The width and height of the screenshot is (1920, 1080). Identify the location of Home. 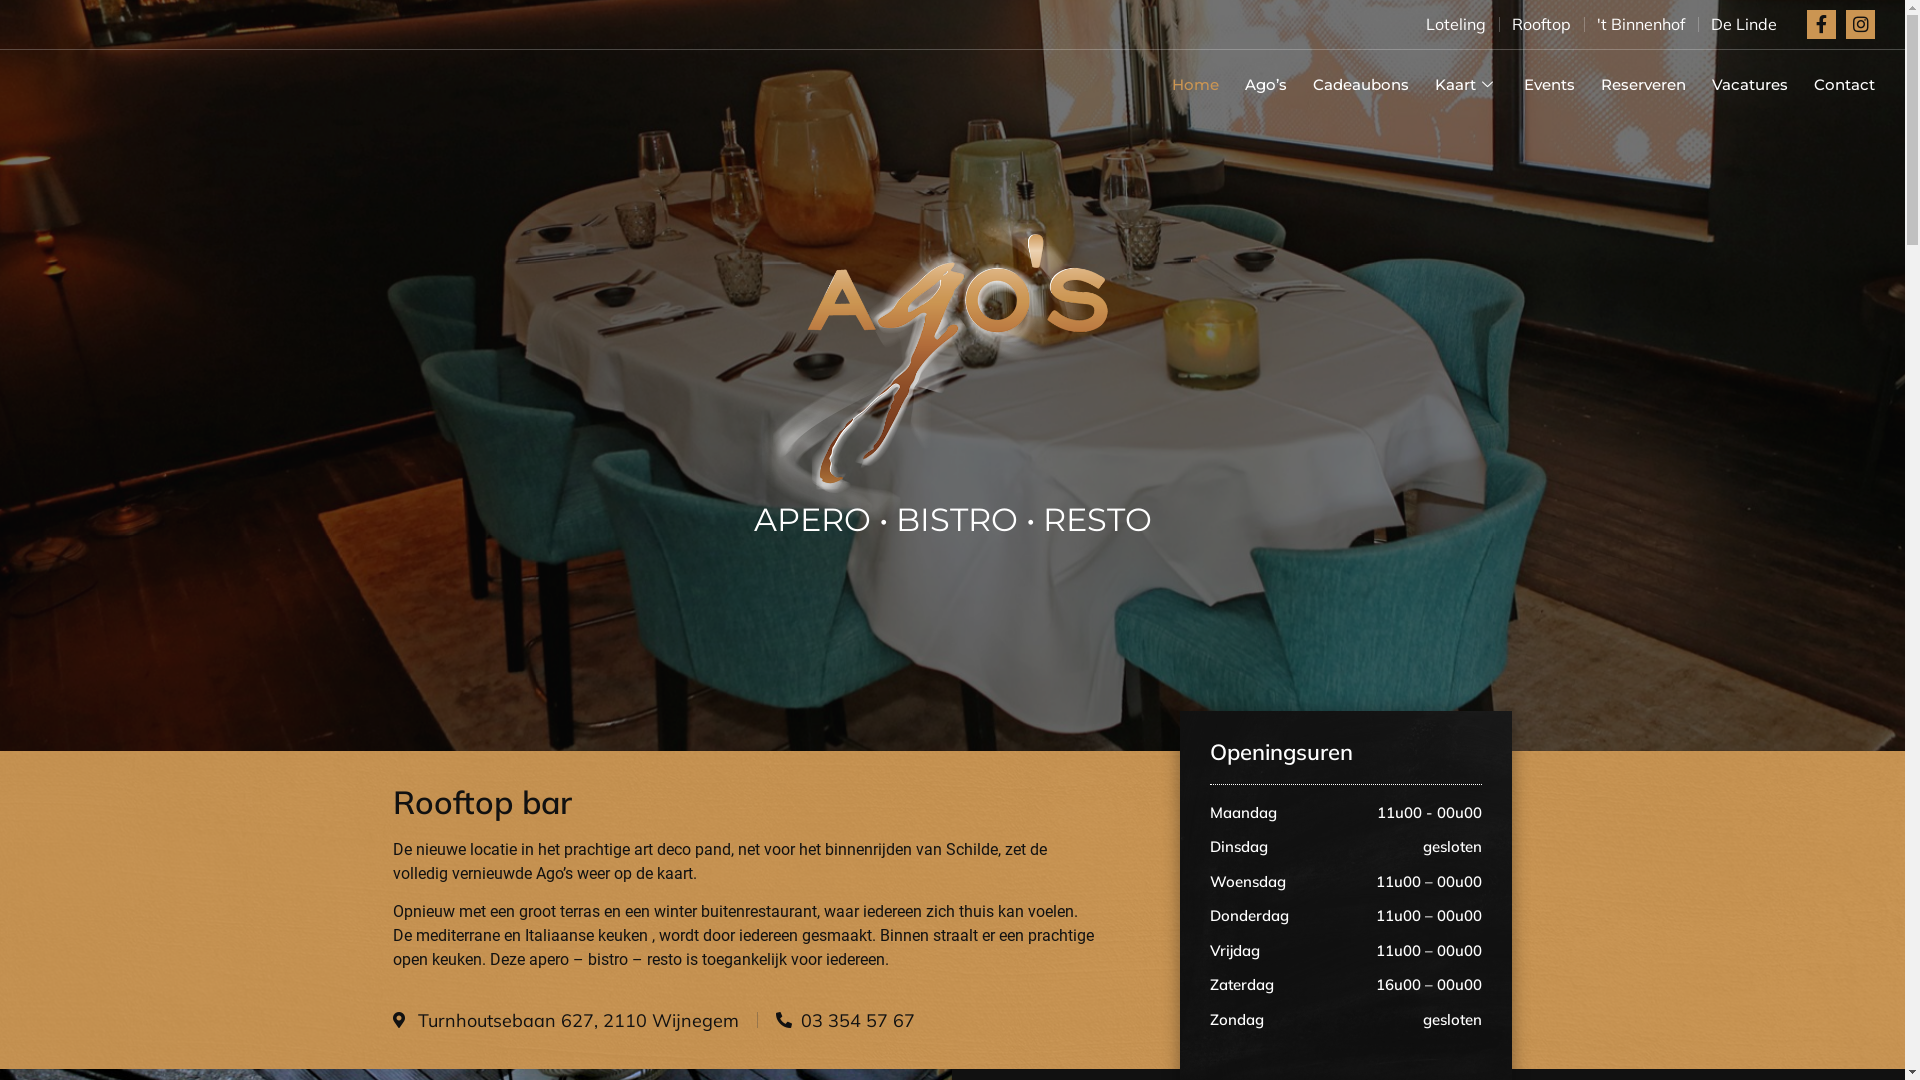
(1182, 85).